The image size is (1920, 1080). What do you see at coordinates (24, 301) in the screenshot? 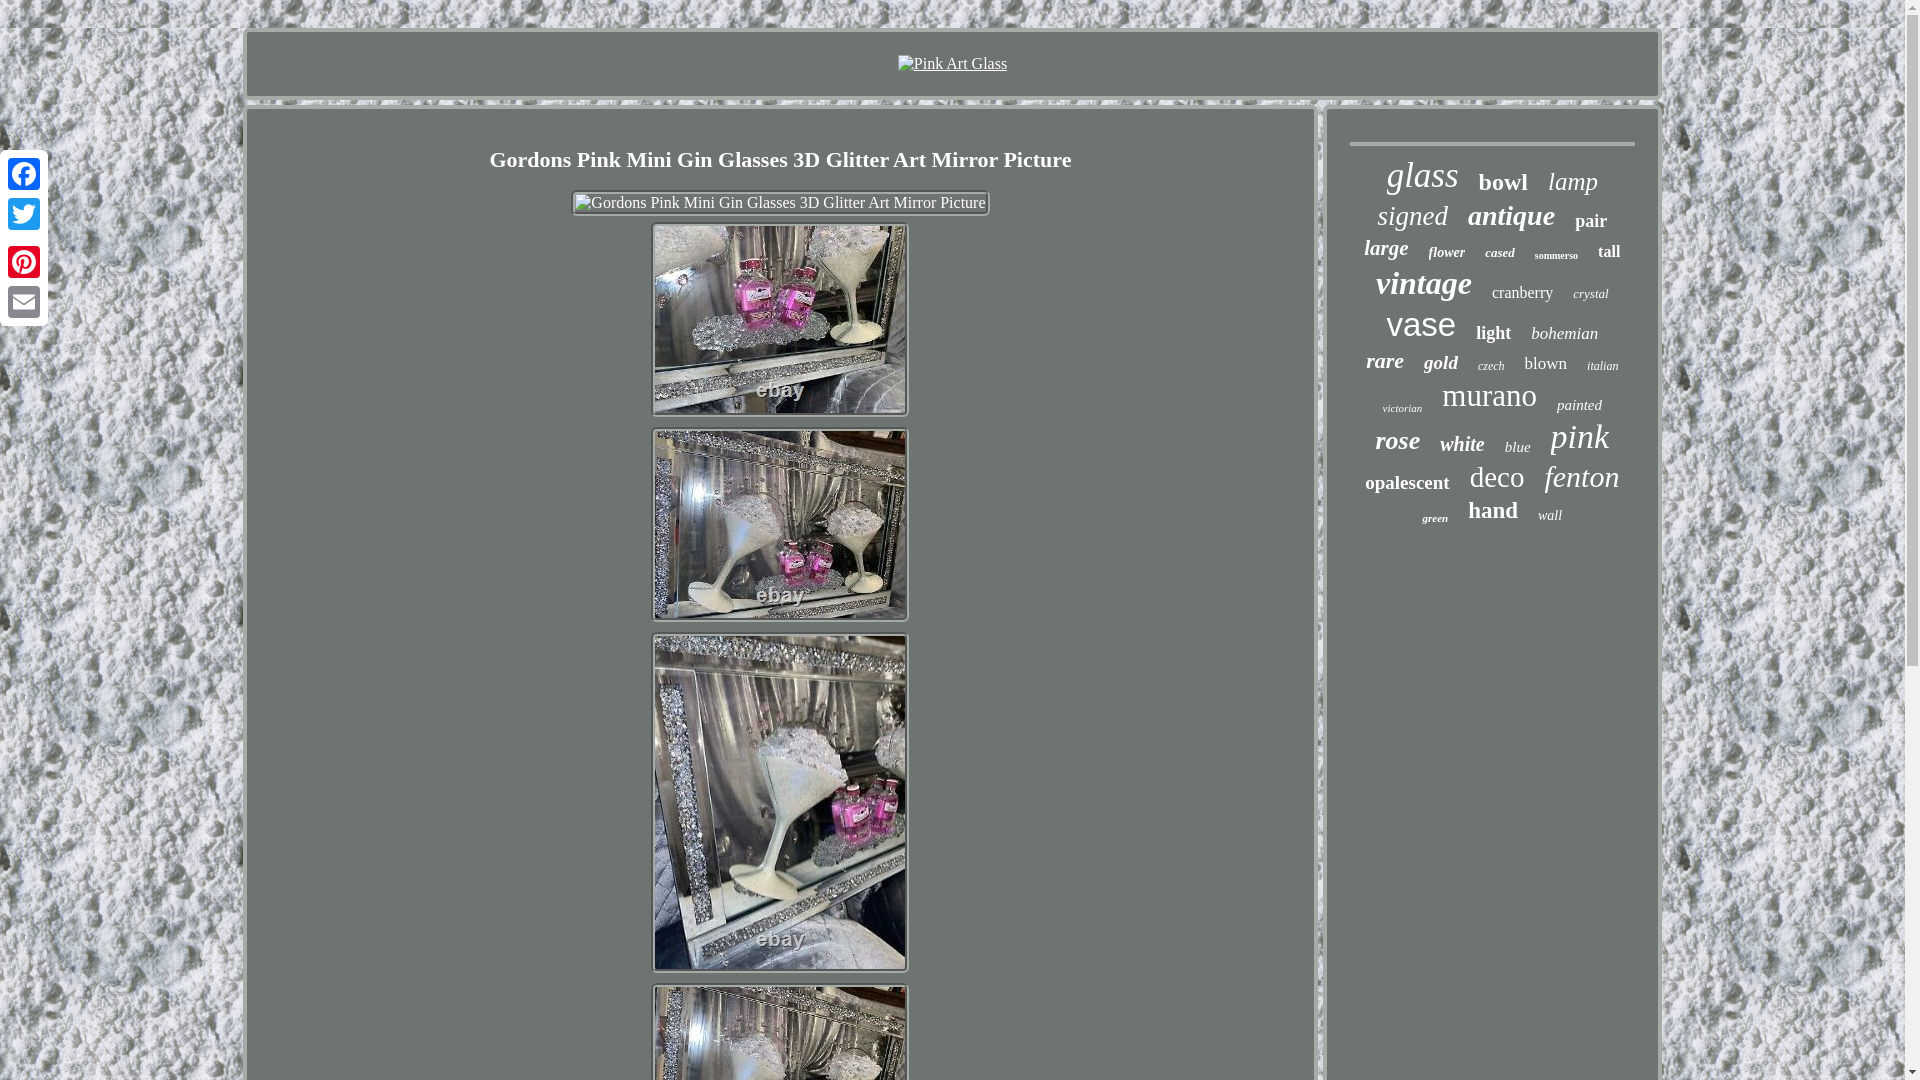
I see `Email` at bounding box center [24, 301].